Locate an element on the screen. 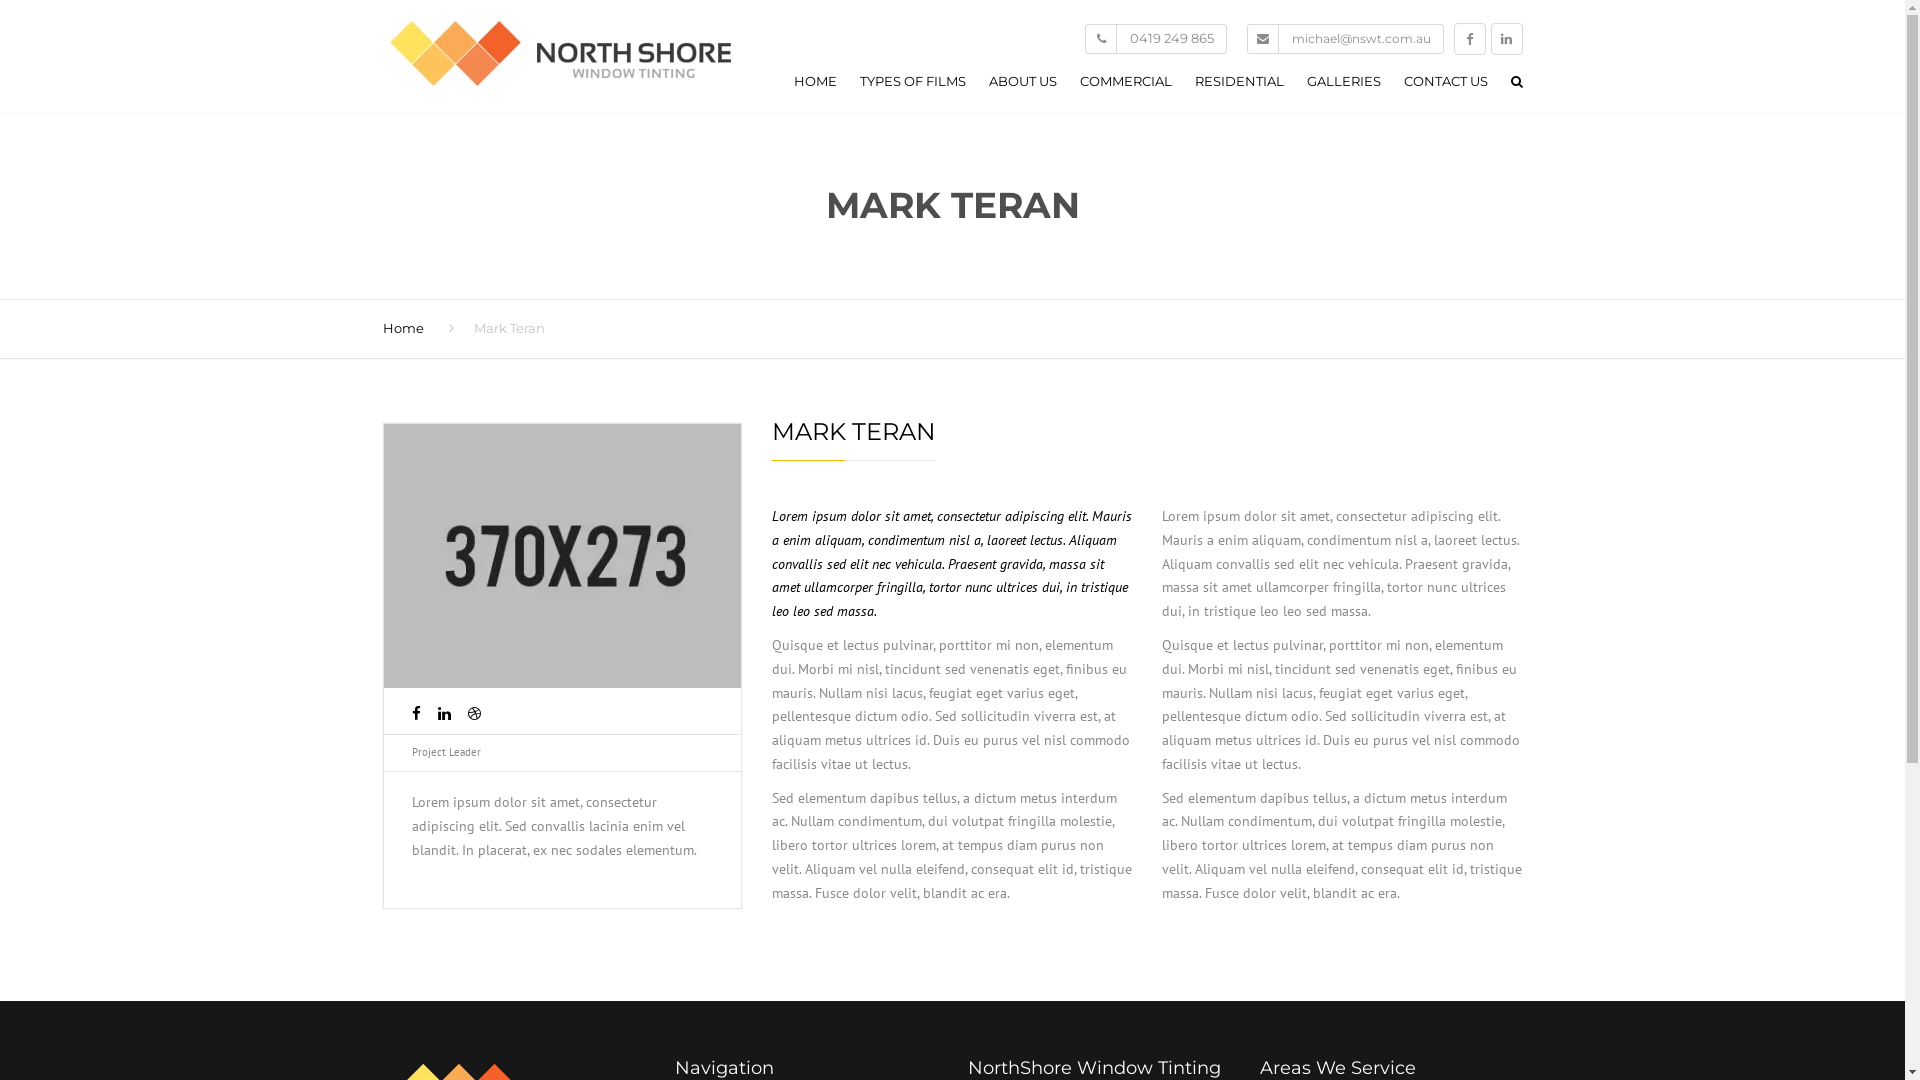 The height and width of the screenshot is (1080, 1920). CONTACT US is located at coordinates (1446, 86).